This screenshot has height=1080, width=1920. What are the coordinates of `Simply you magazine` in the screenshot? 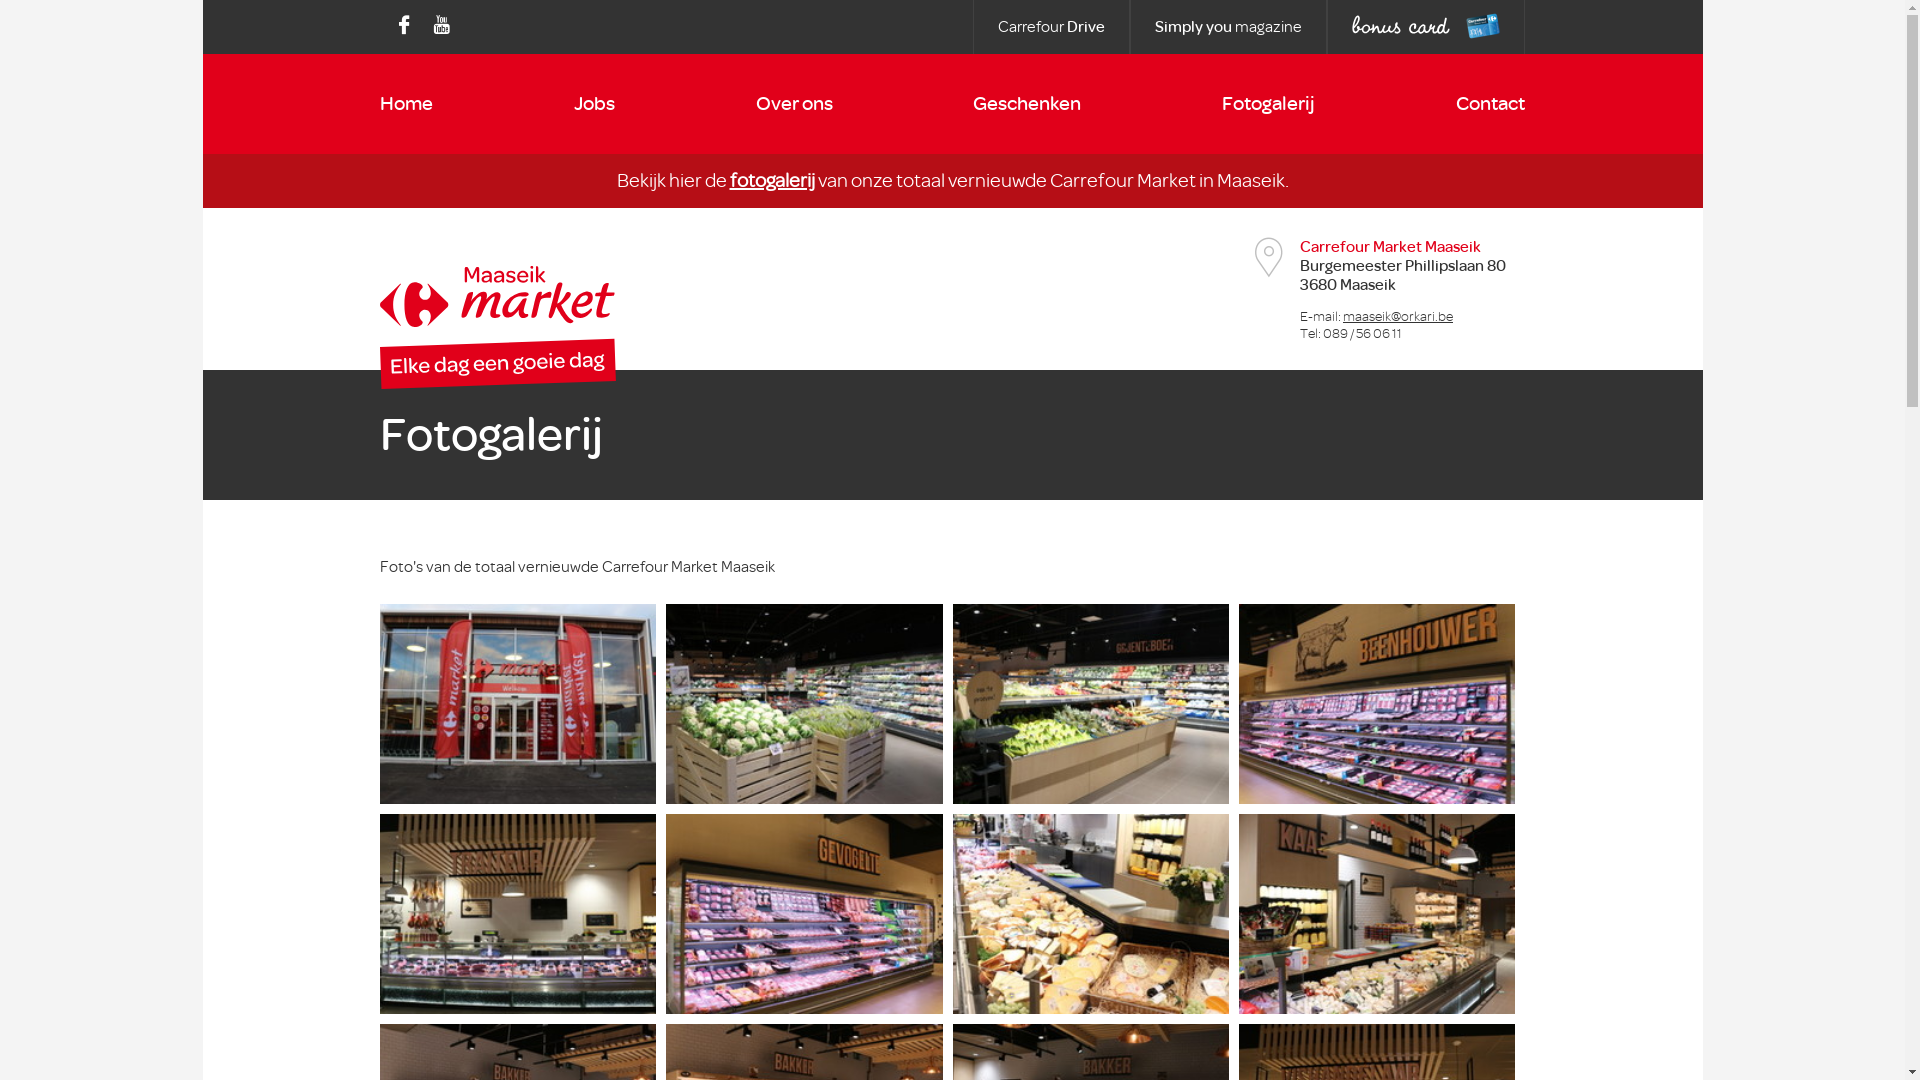 It's located at (1228, 27).